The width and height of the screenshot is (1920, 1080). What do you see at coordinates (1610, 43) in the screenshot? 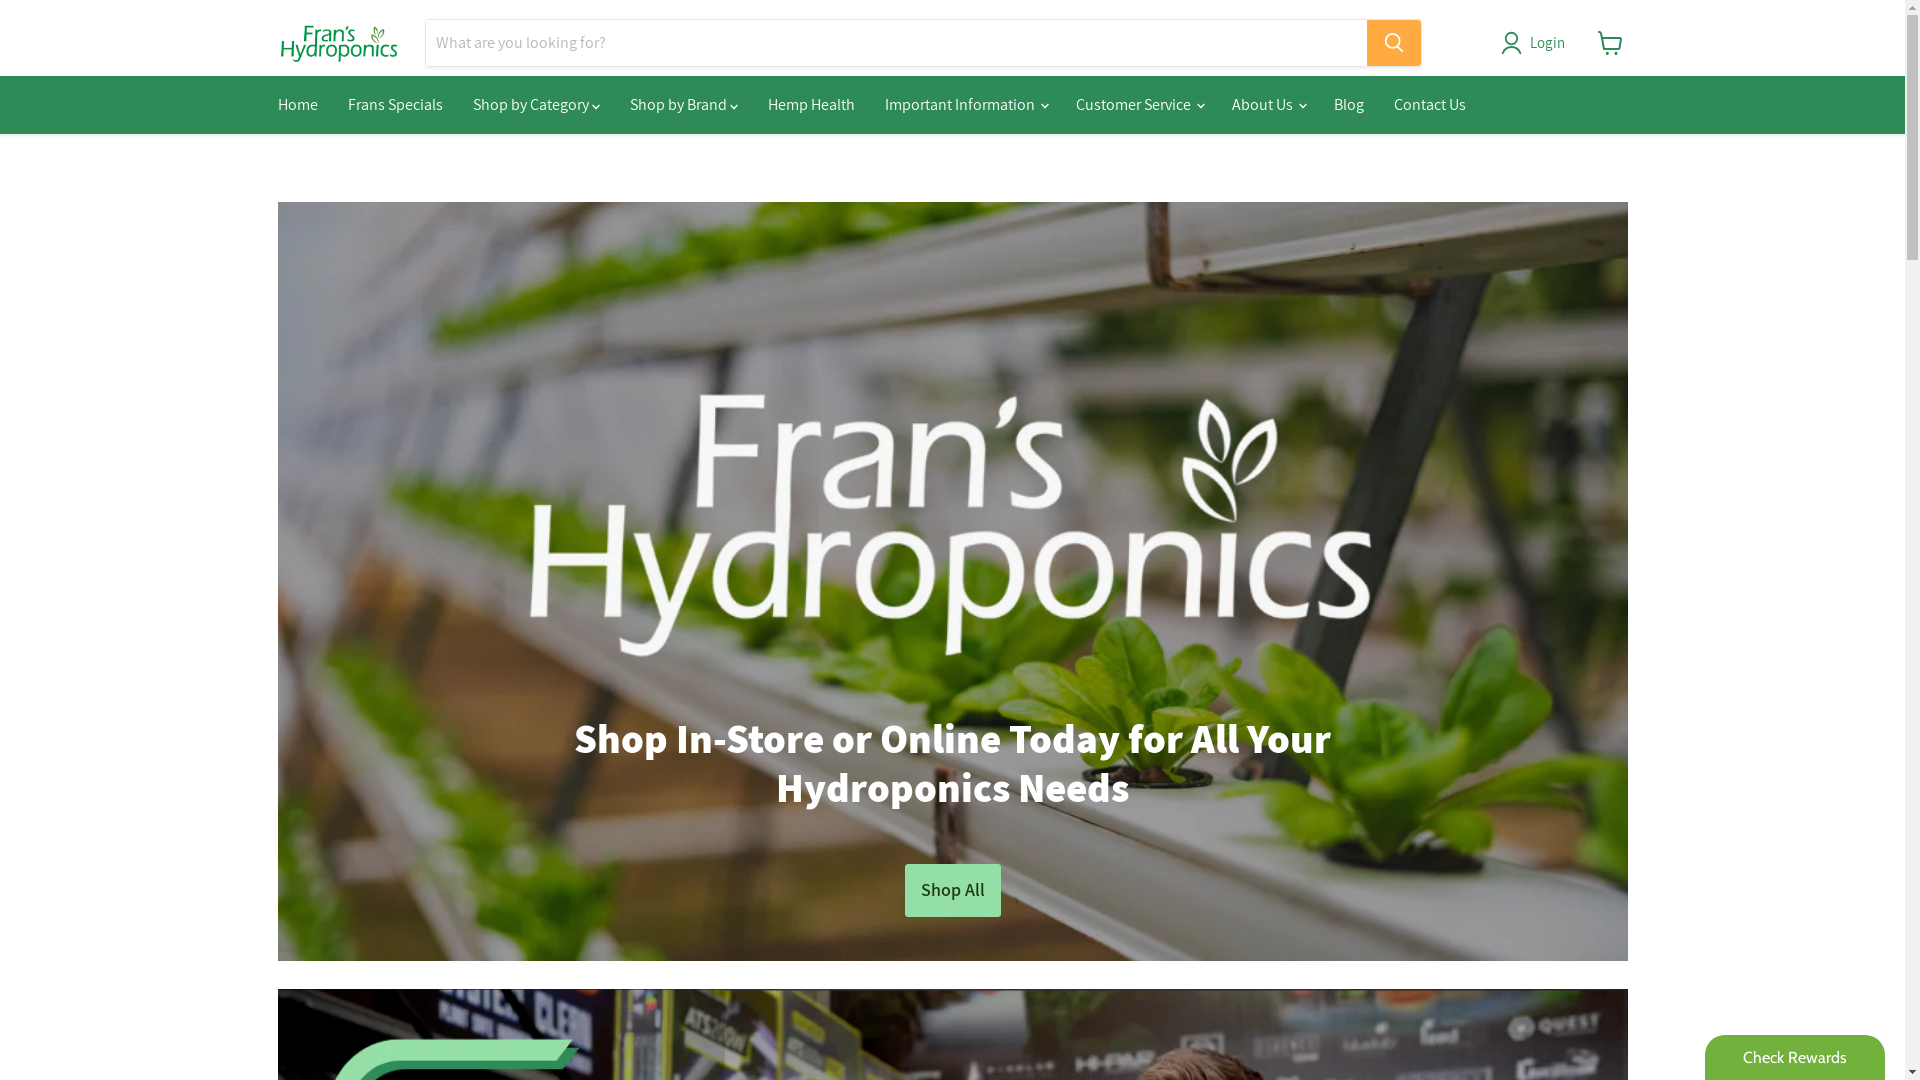
I see `View cart` at bounding box center [1610, 43].